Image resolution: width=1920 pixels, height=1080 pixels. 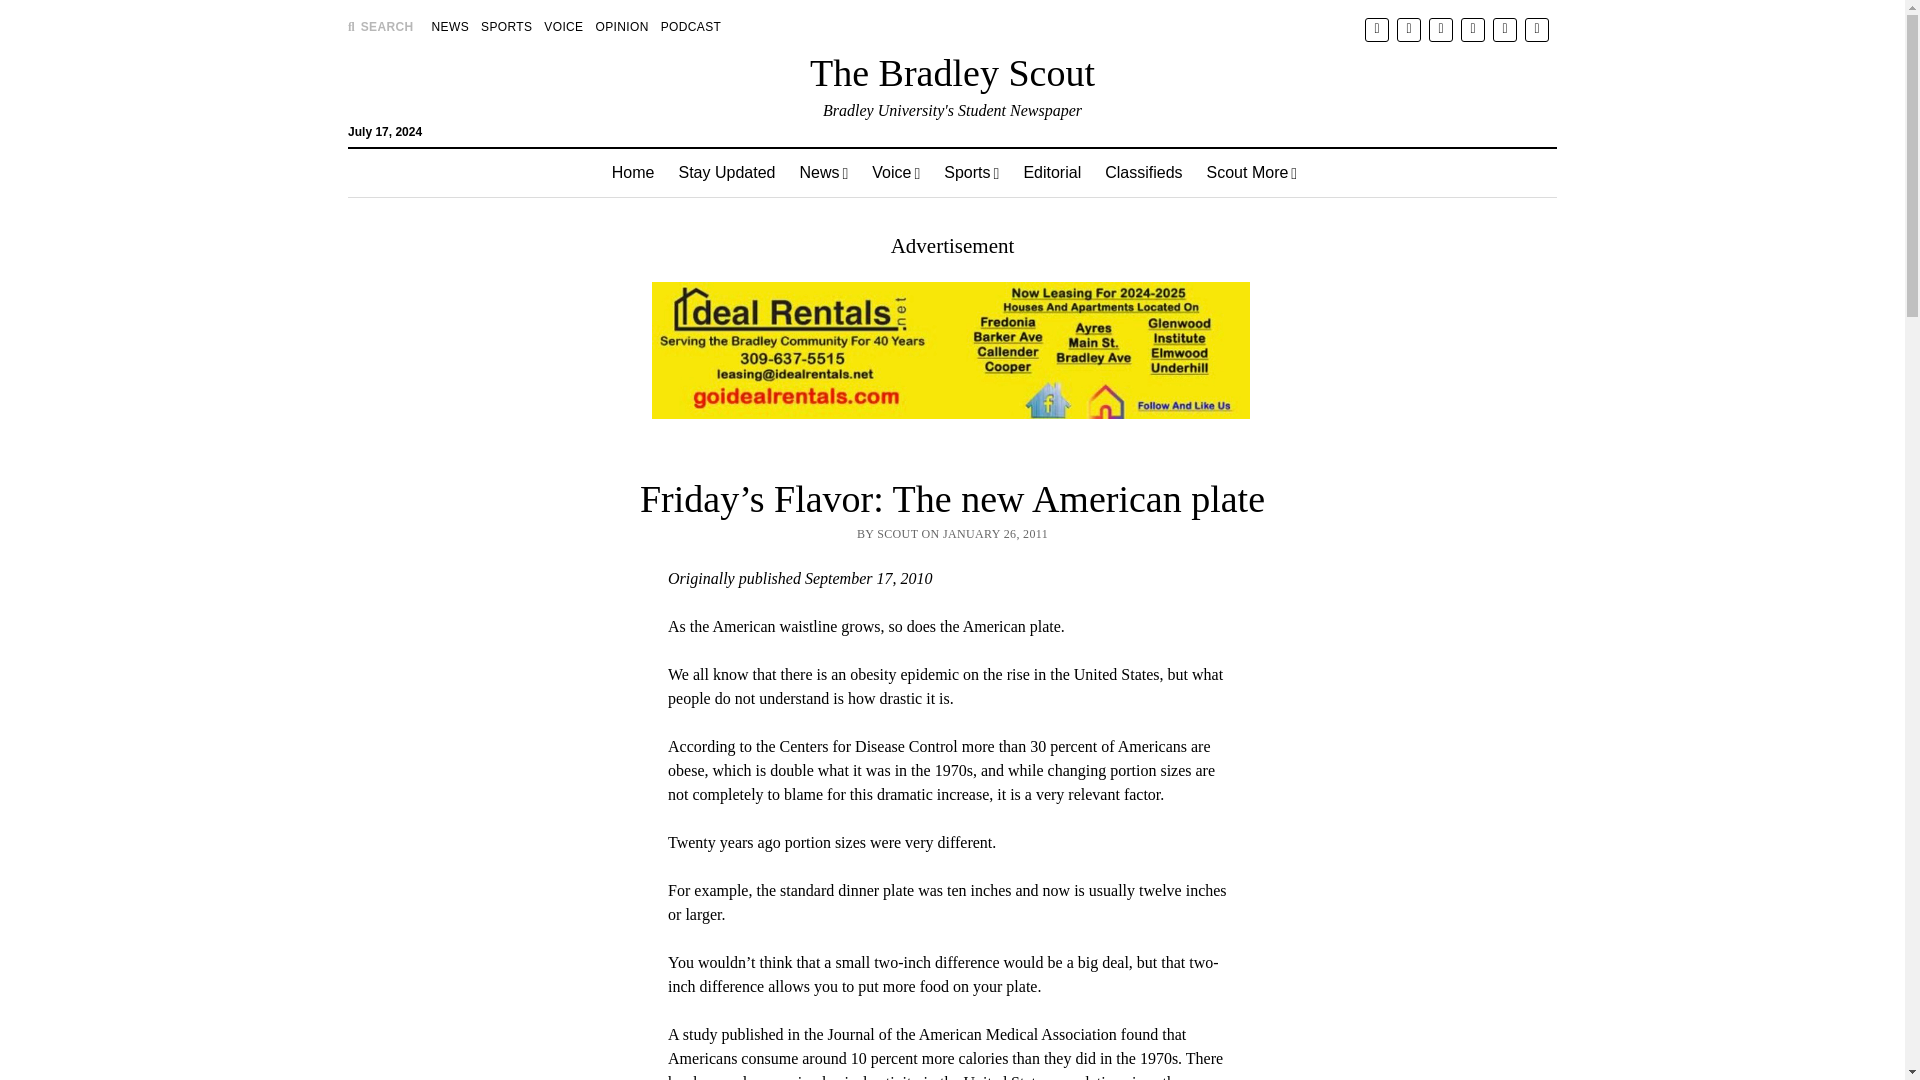 I want to click on SPORTS, so click(x=506, y=26).